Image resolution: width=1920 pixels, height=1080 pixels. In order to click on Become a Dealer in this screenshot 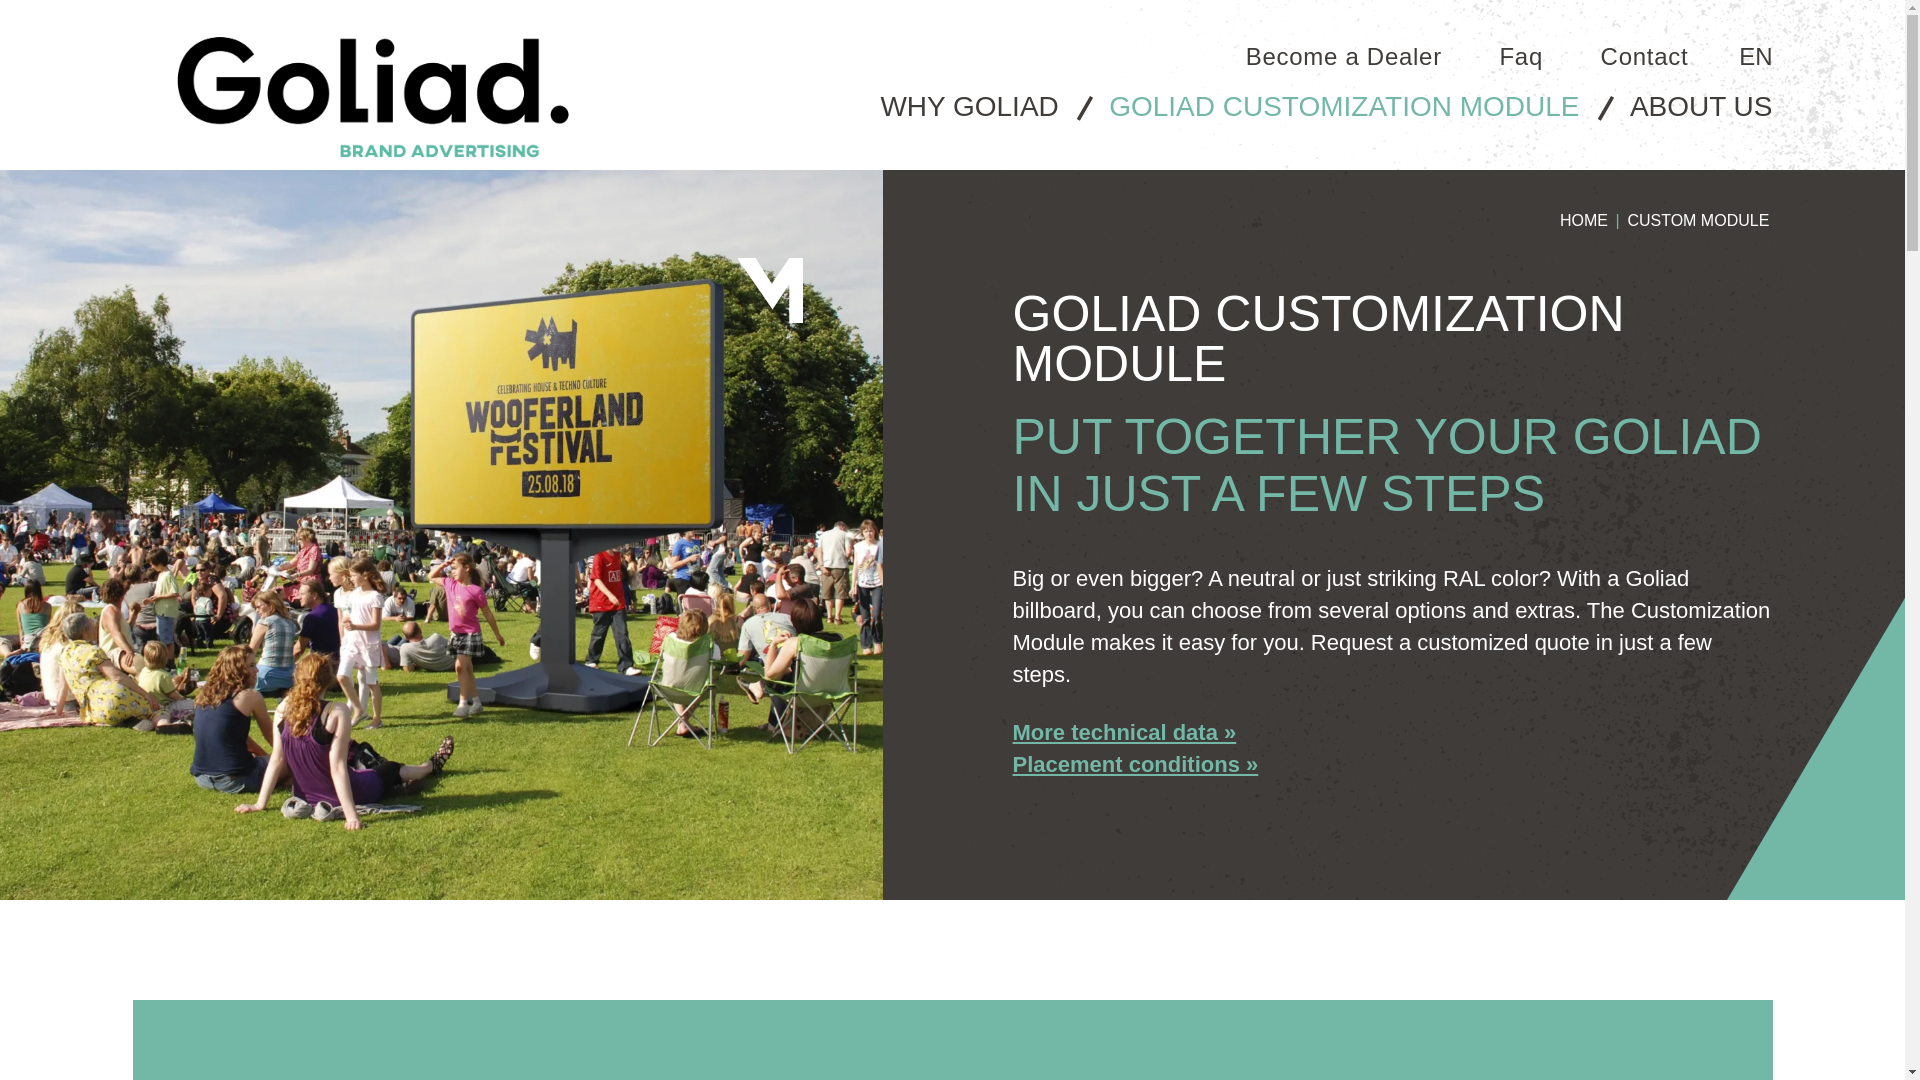, I will do `click(1344, 56)`.